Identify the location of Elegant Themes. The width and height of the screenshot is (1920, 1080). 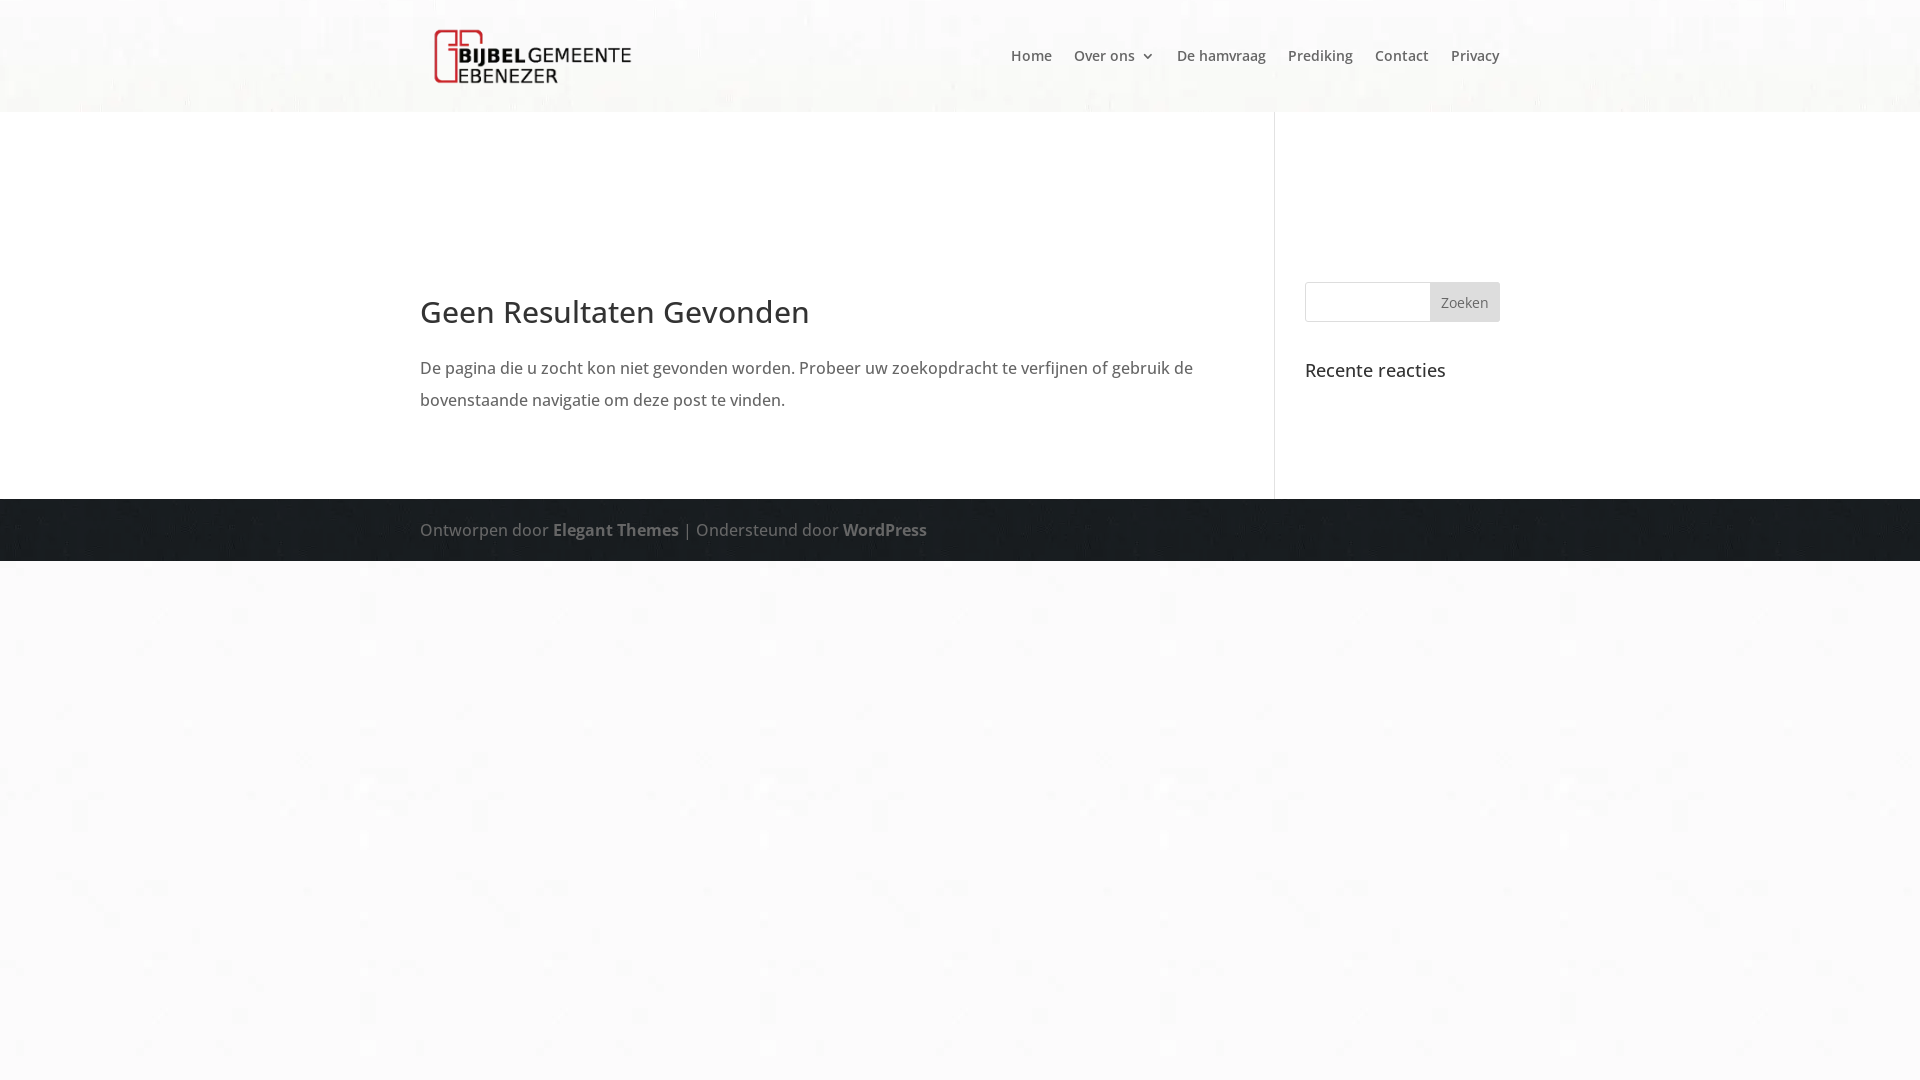
(616, 530).